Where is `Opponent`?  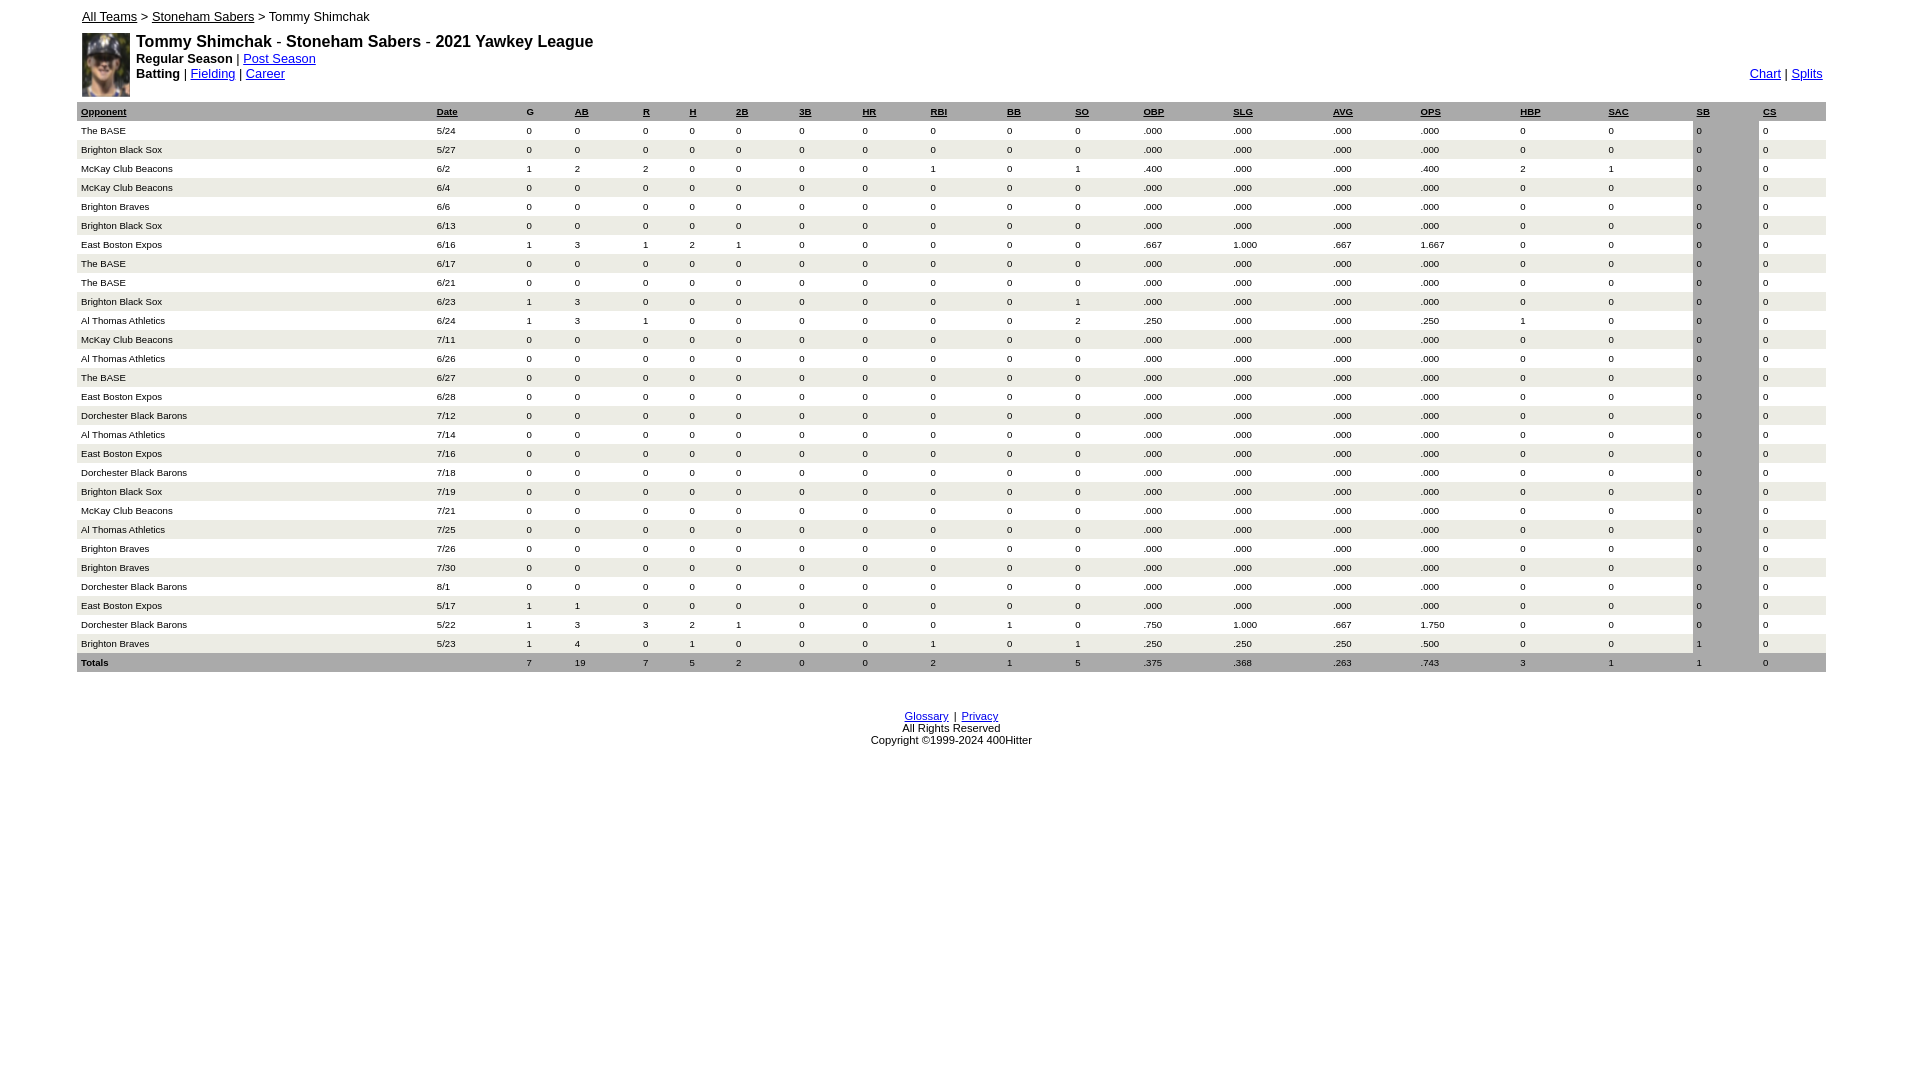 Opponent is located at coordinates (104, 110).